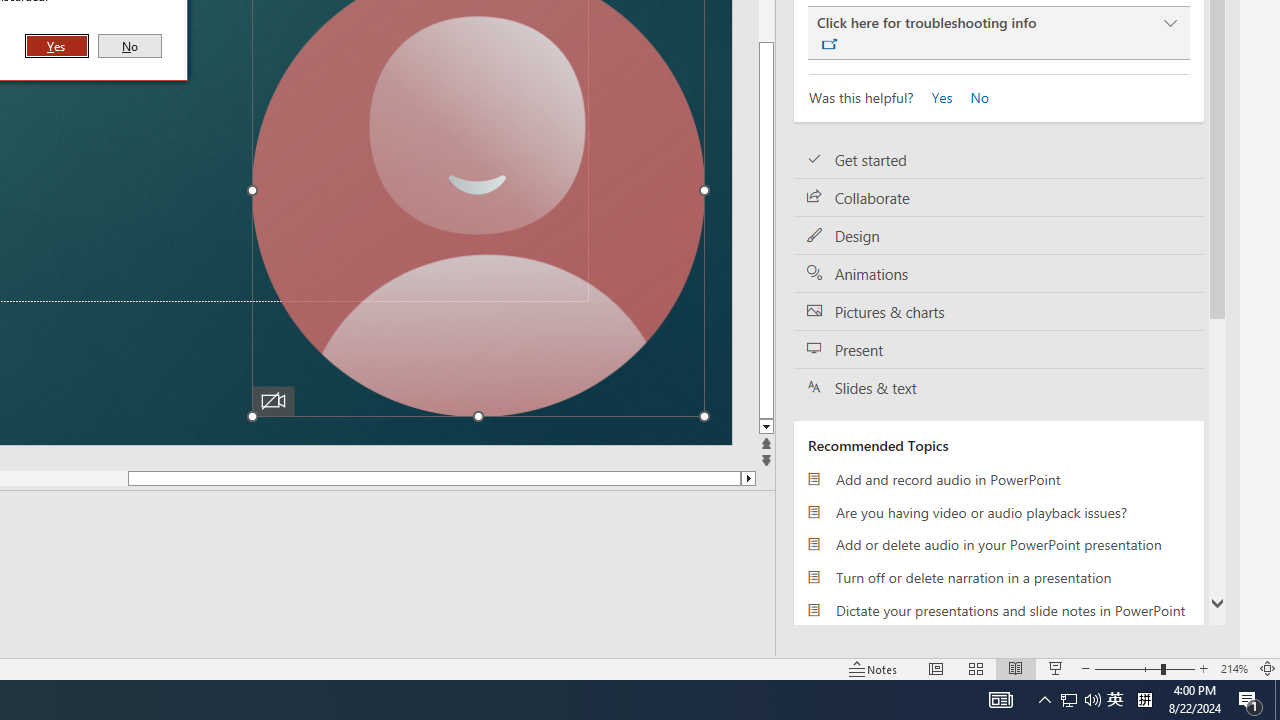  I want to click on No, so click(972, 96).